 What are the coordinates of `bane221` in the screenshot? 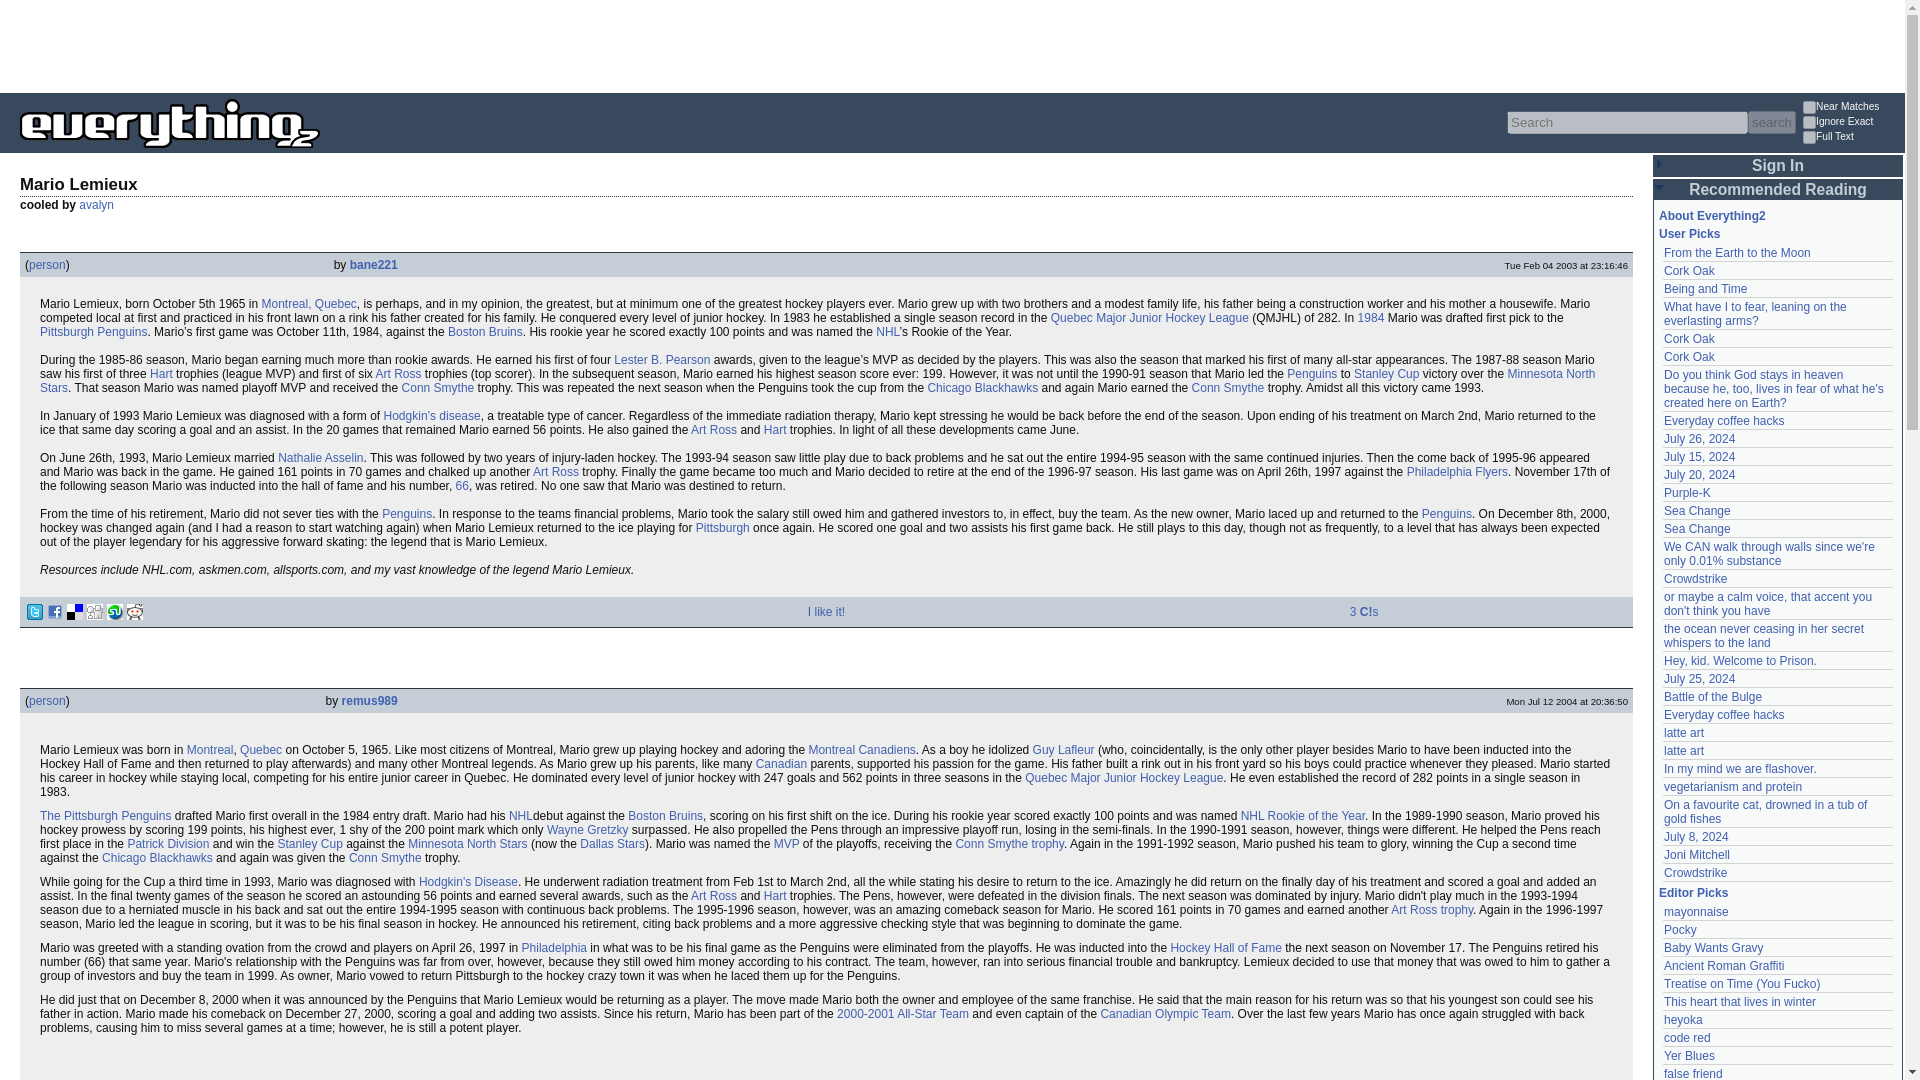 It's located at (373, 265).